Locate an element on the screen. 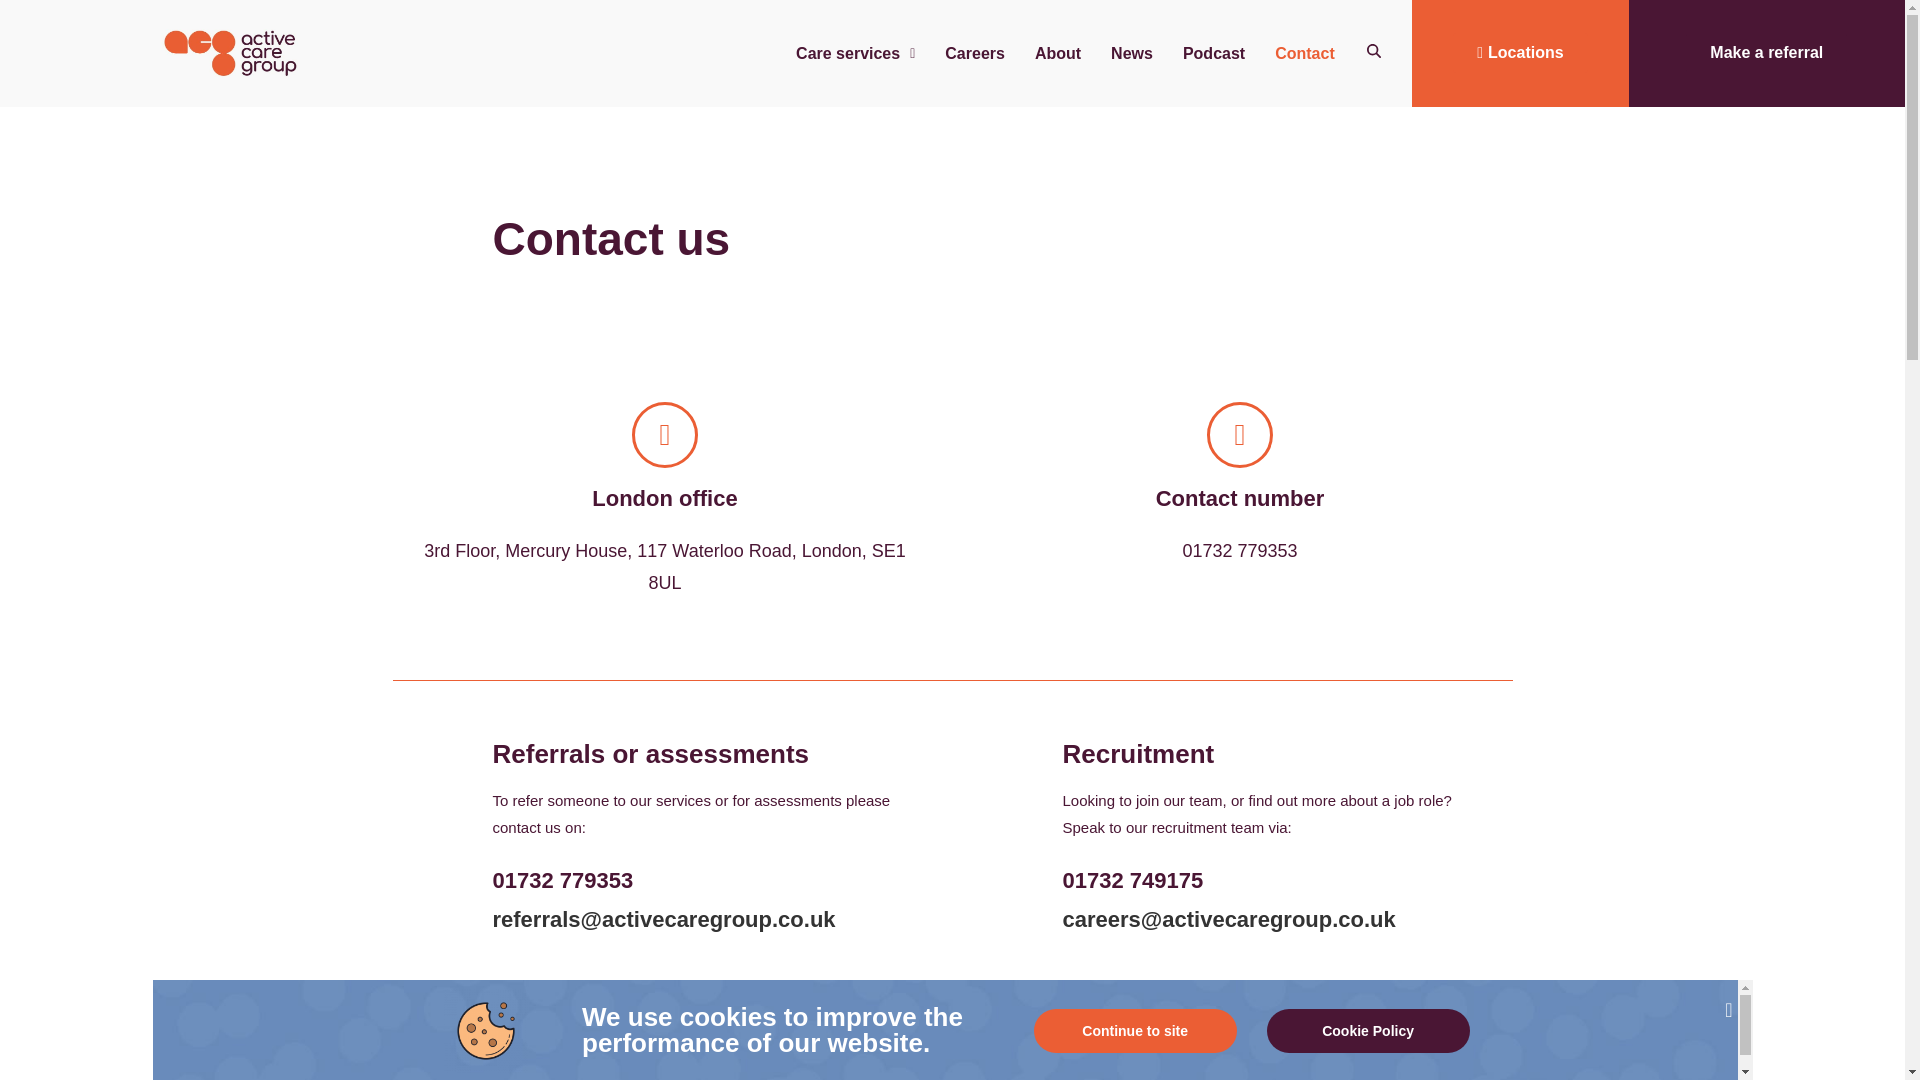 This screenshot has height=1080, width=1920. Locations is located at coordinates (1520, 53).